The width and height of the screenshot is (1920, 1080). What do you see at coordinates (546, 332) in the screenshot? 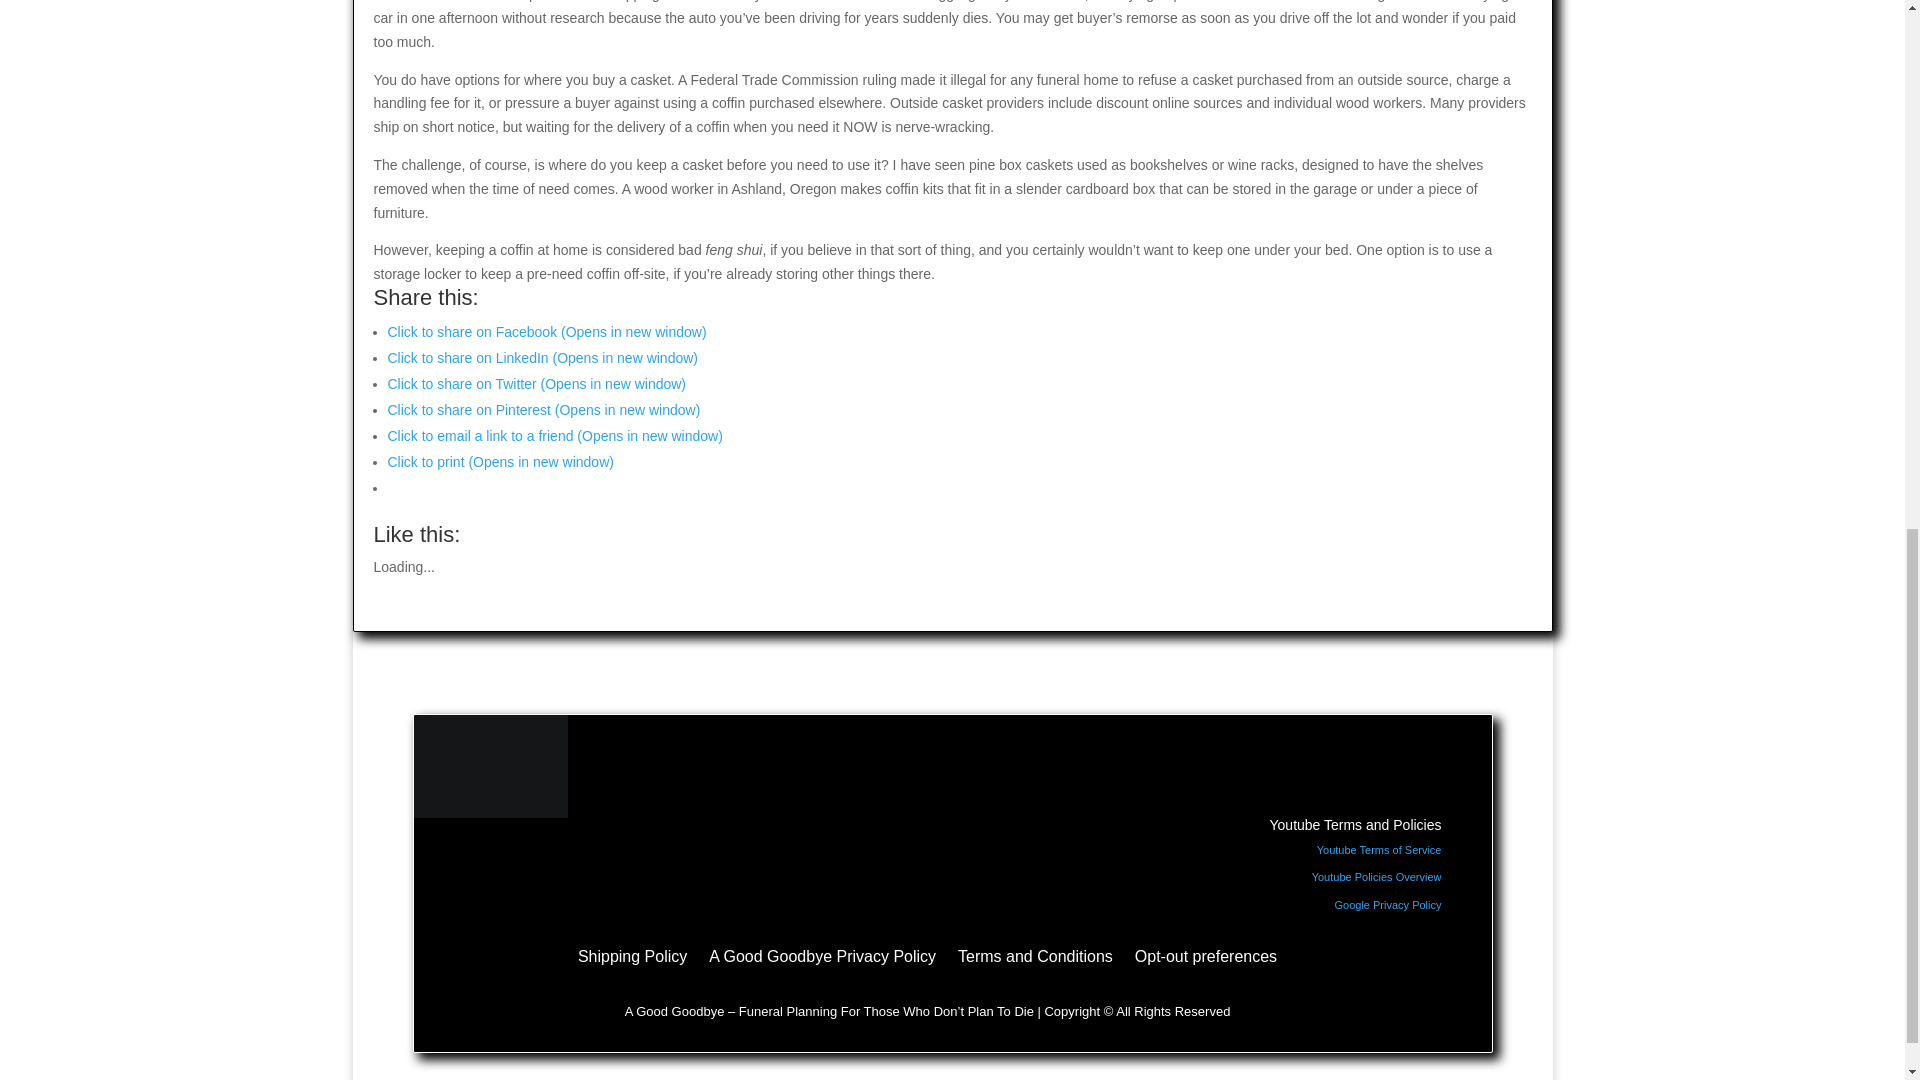
I see `Click to share on Facebook` at bounding box center [546, 332].